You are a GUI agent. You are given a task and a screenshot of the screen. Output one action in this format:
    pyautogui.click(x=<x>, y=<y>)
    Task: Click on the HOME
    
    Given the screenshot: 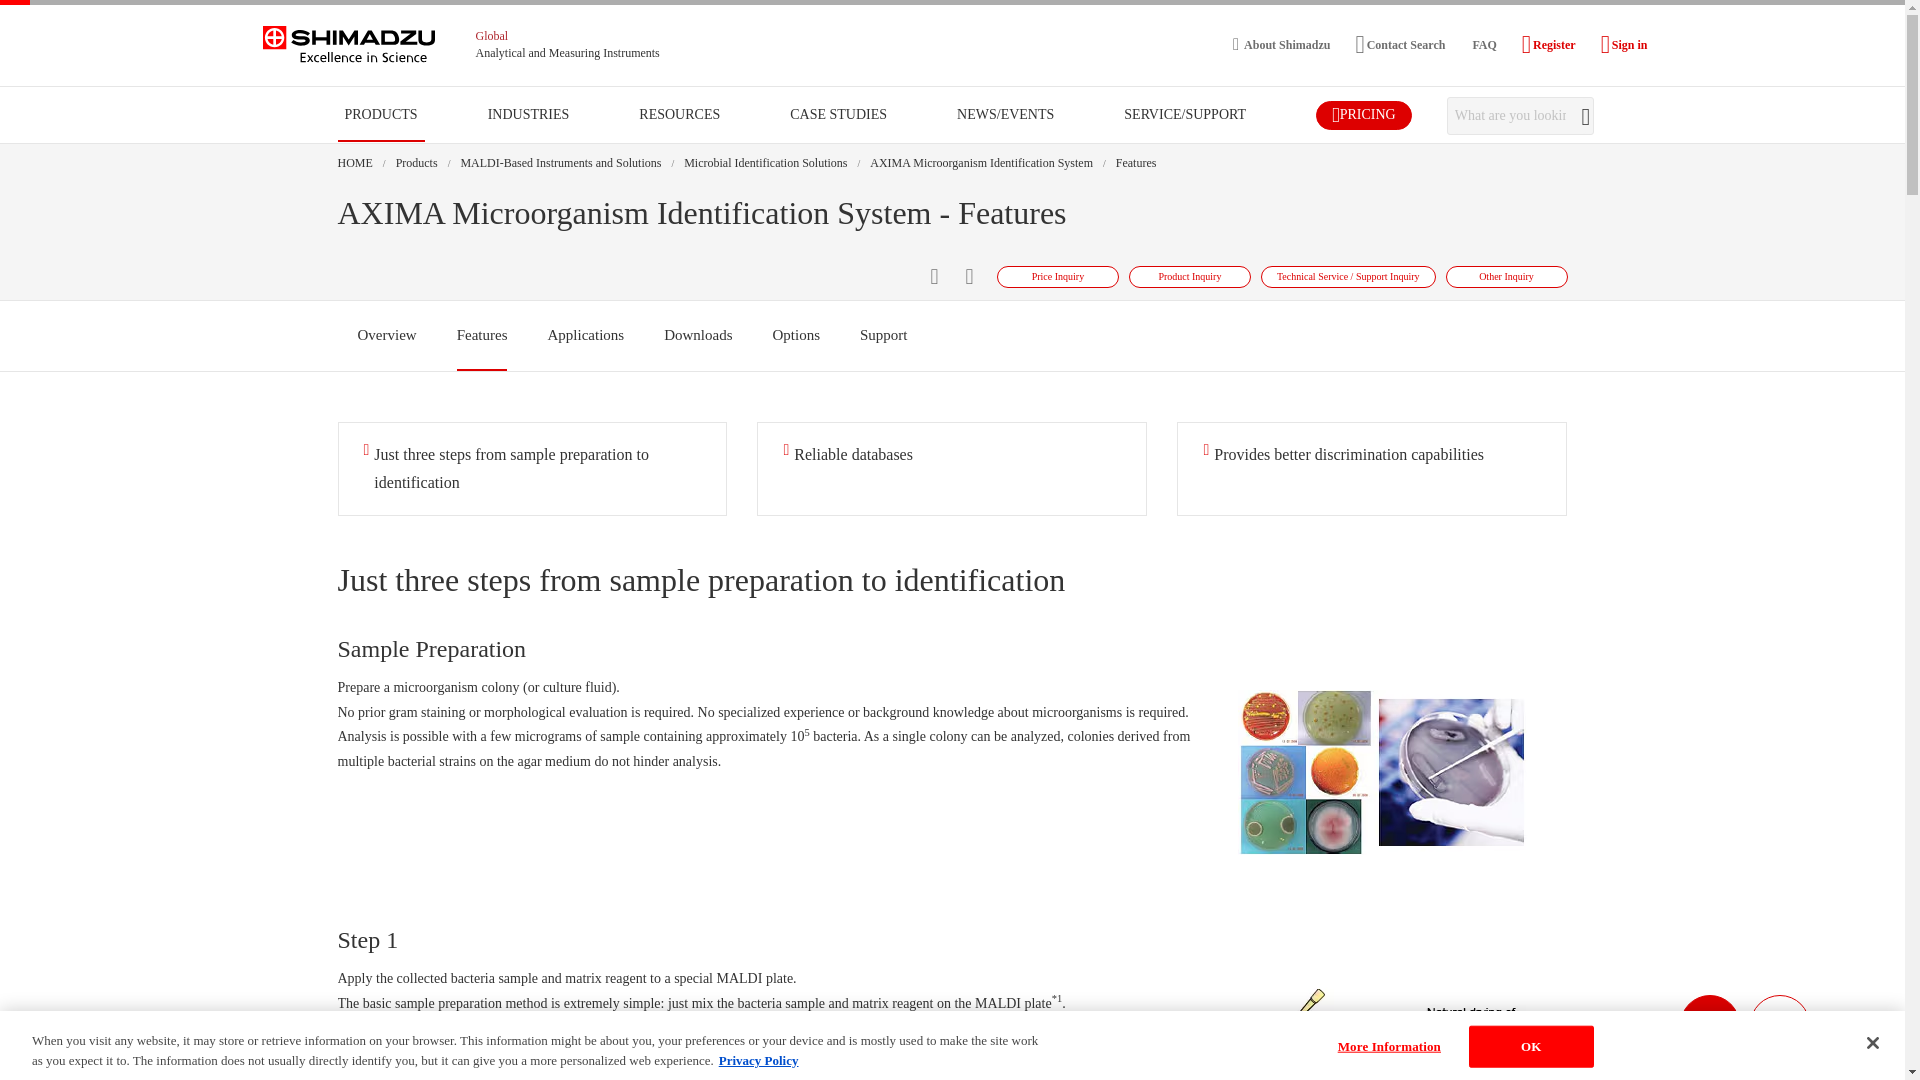 What is the action you would take?
    pyautogui.click(x=354, y=162)
    